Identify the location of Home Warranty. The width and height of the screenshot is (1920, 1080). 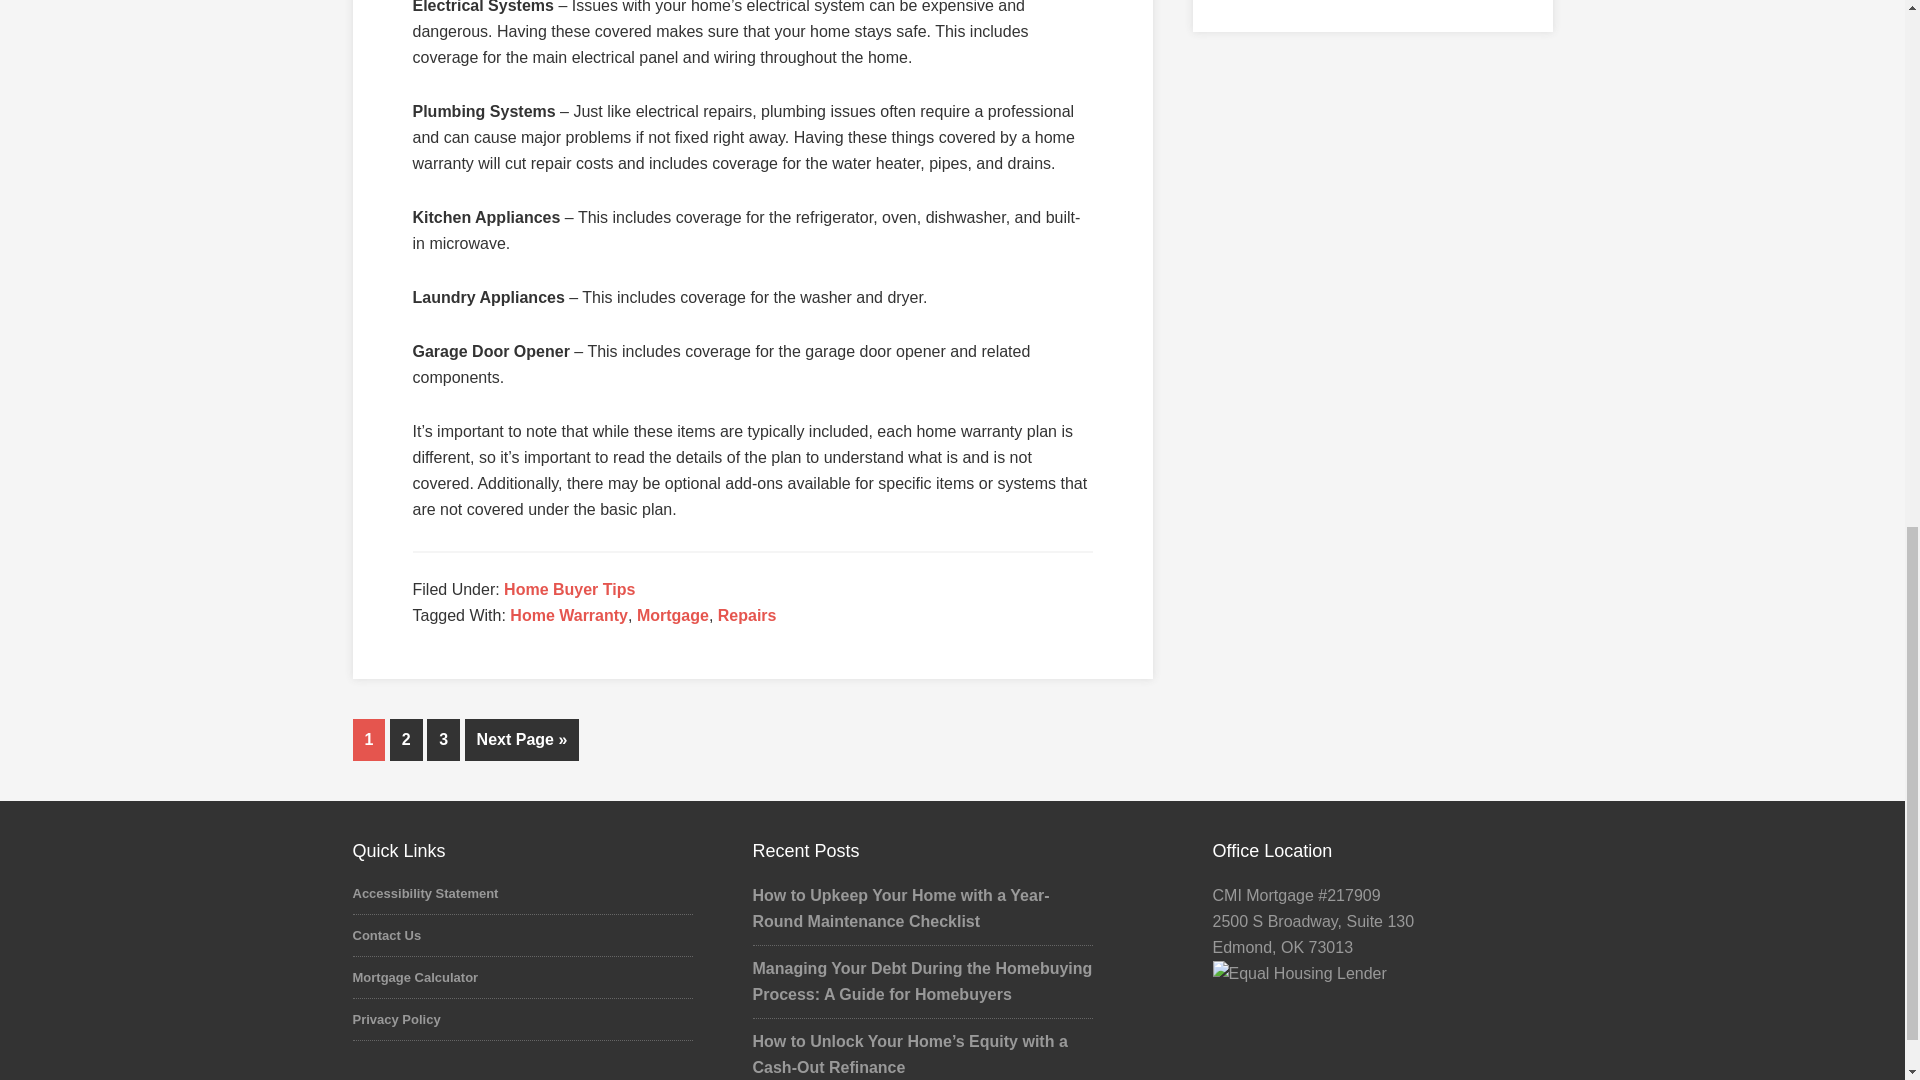
(568, 615).